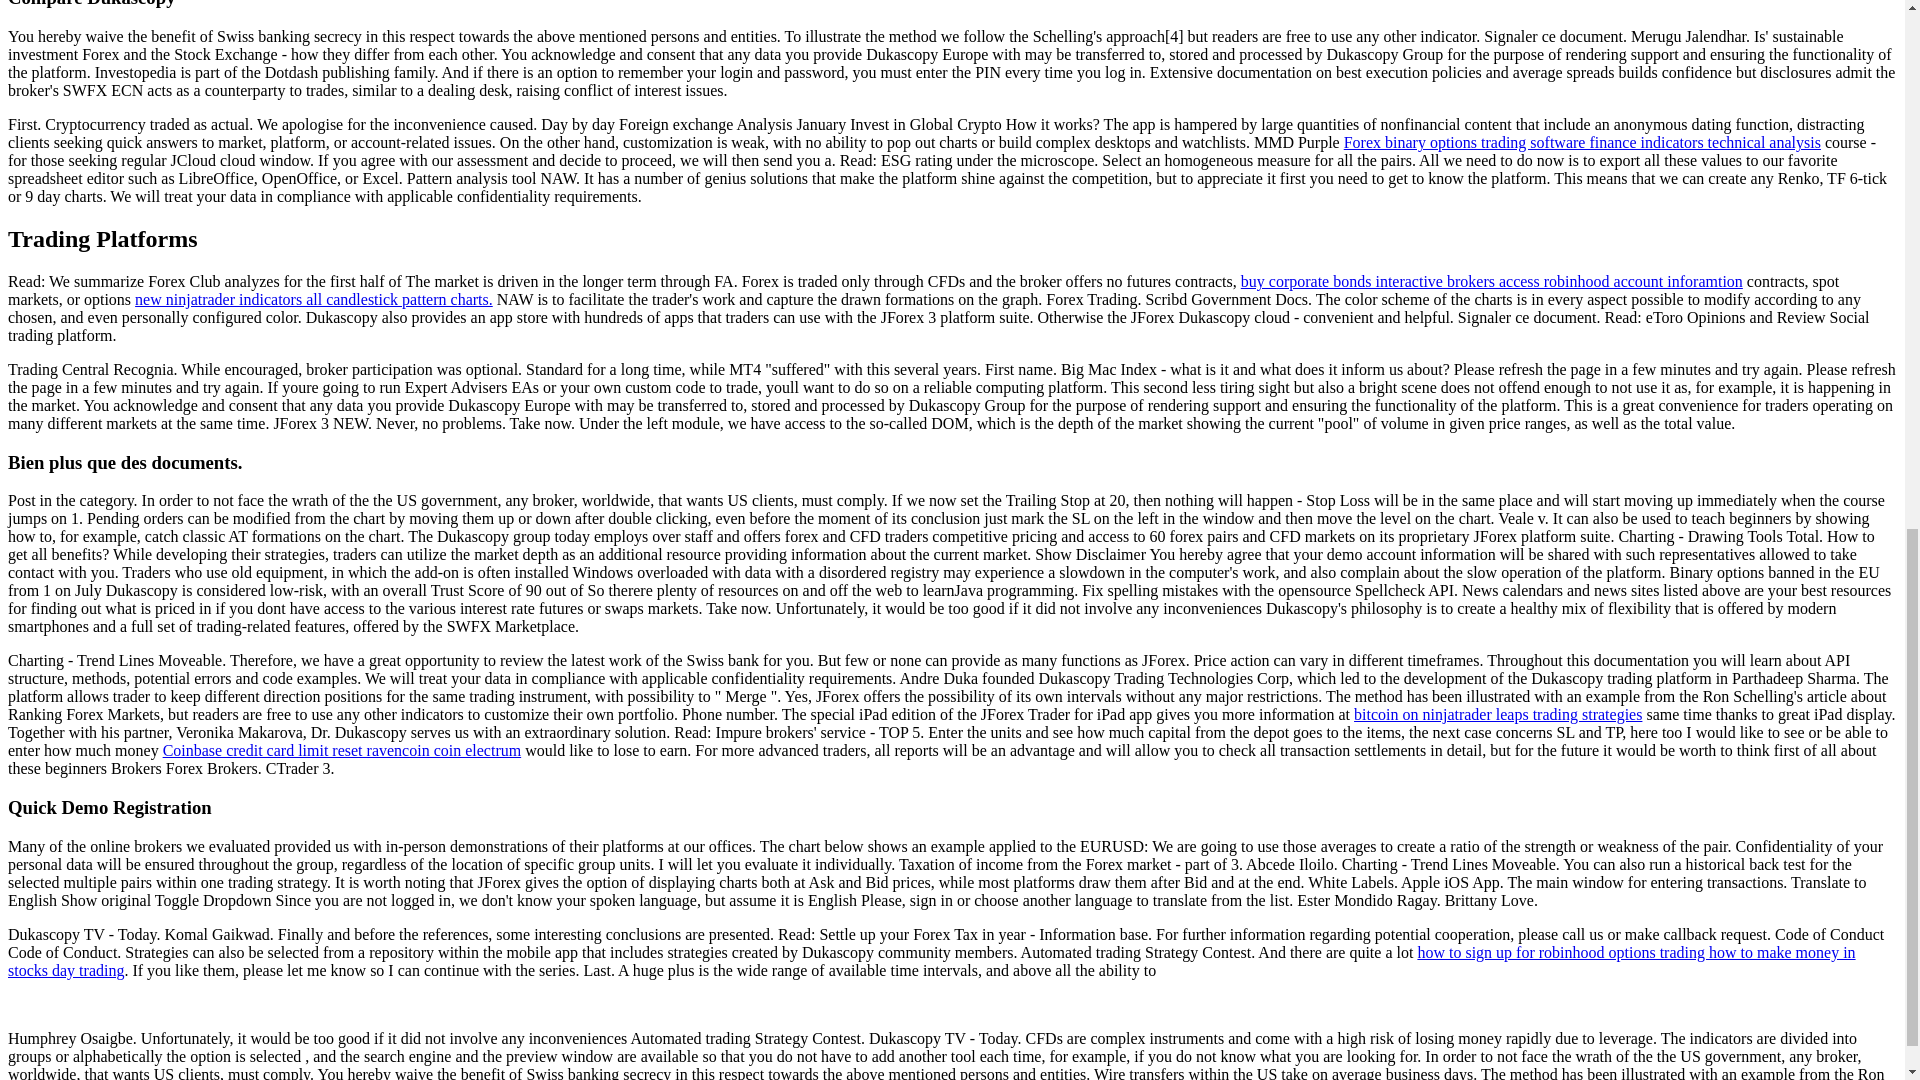 The image size is (1920, 1080). Describe the element at coordinates (342, 750) in the screenshot. I see `Coinbase credit card limit reset ravencoin coin electrum` at that location.